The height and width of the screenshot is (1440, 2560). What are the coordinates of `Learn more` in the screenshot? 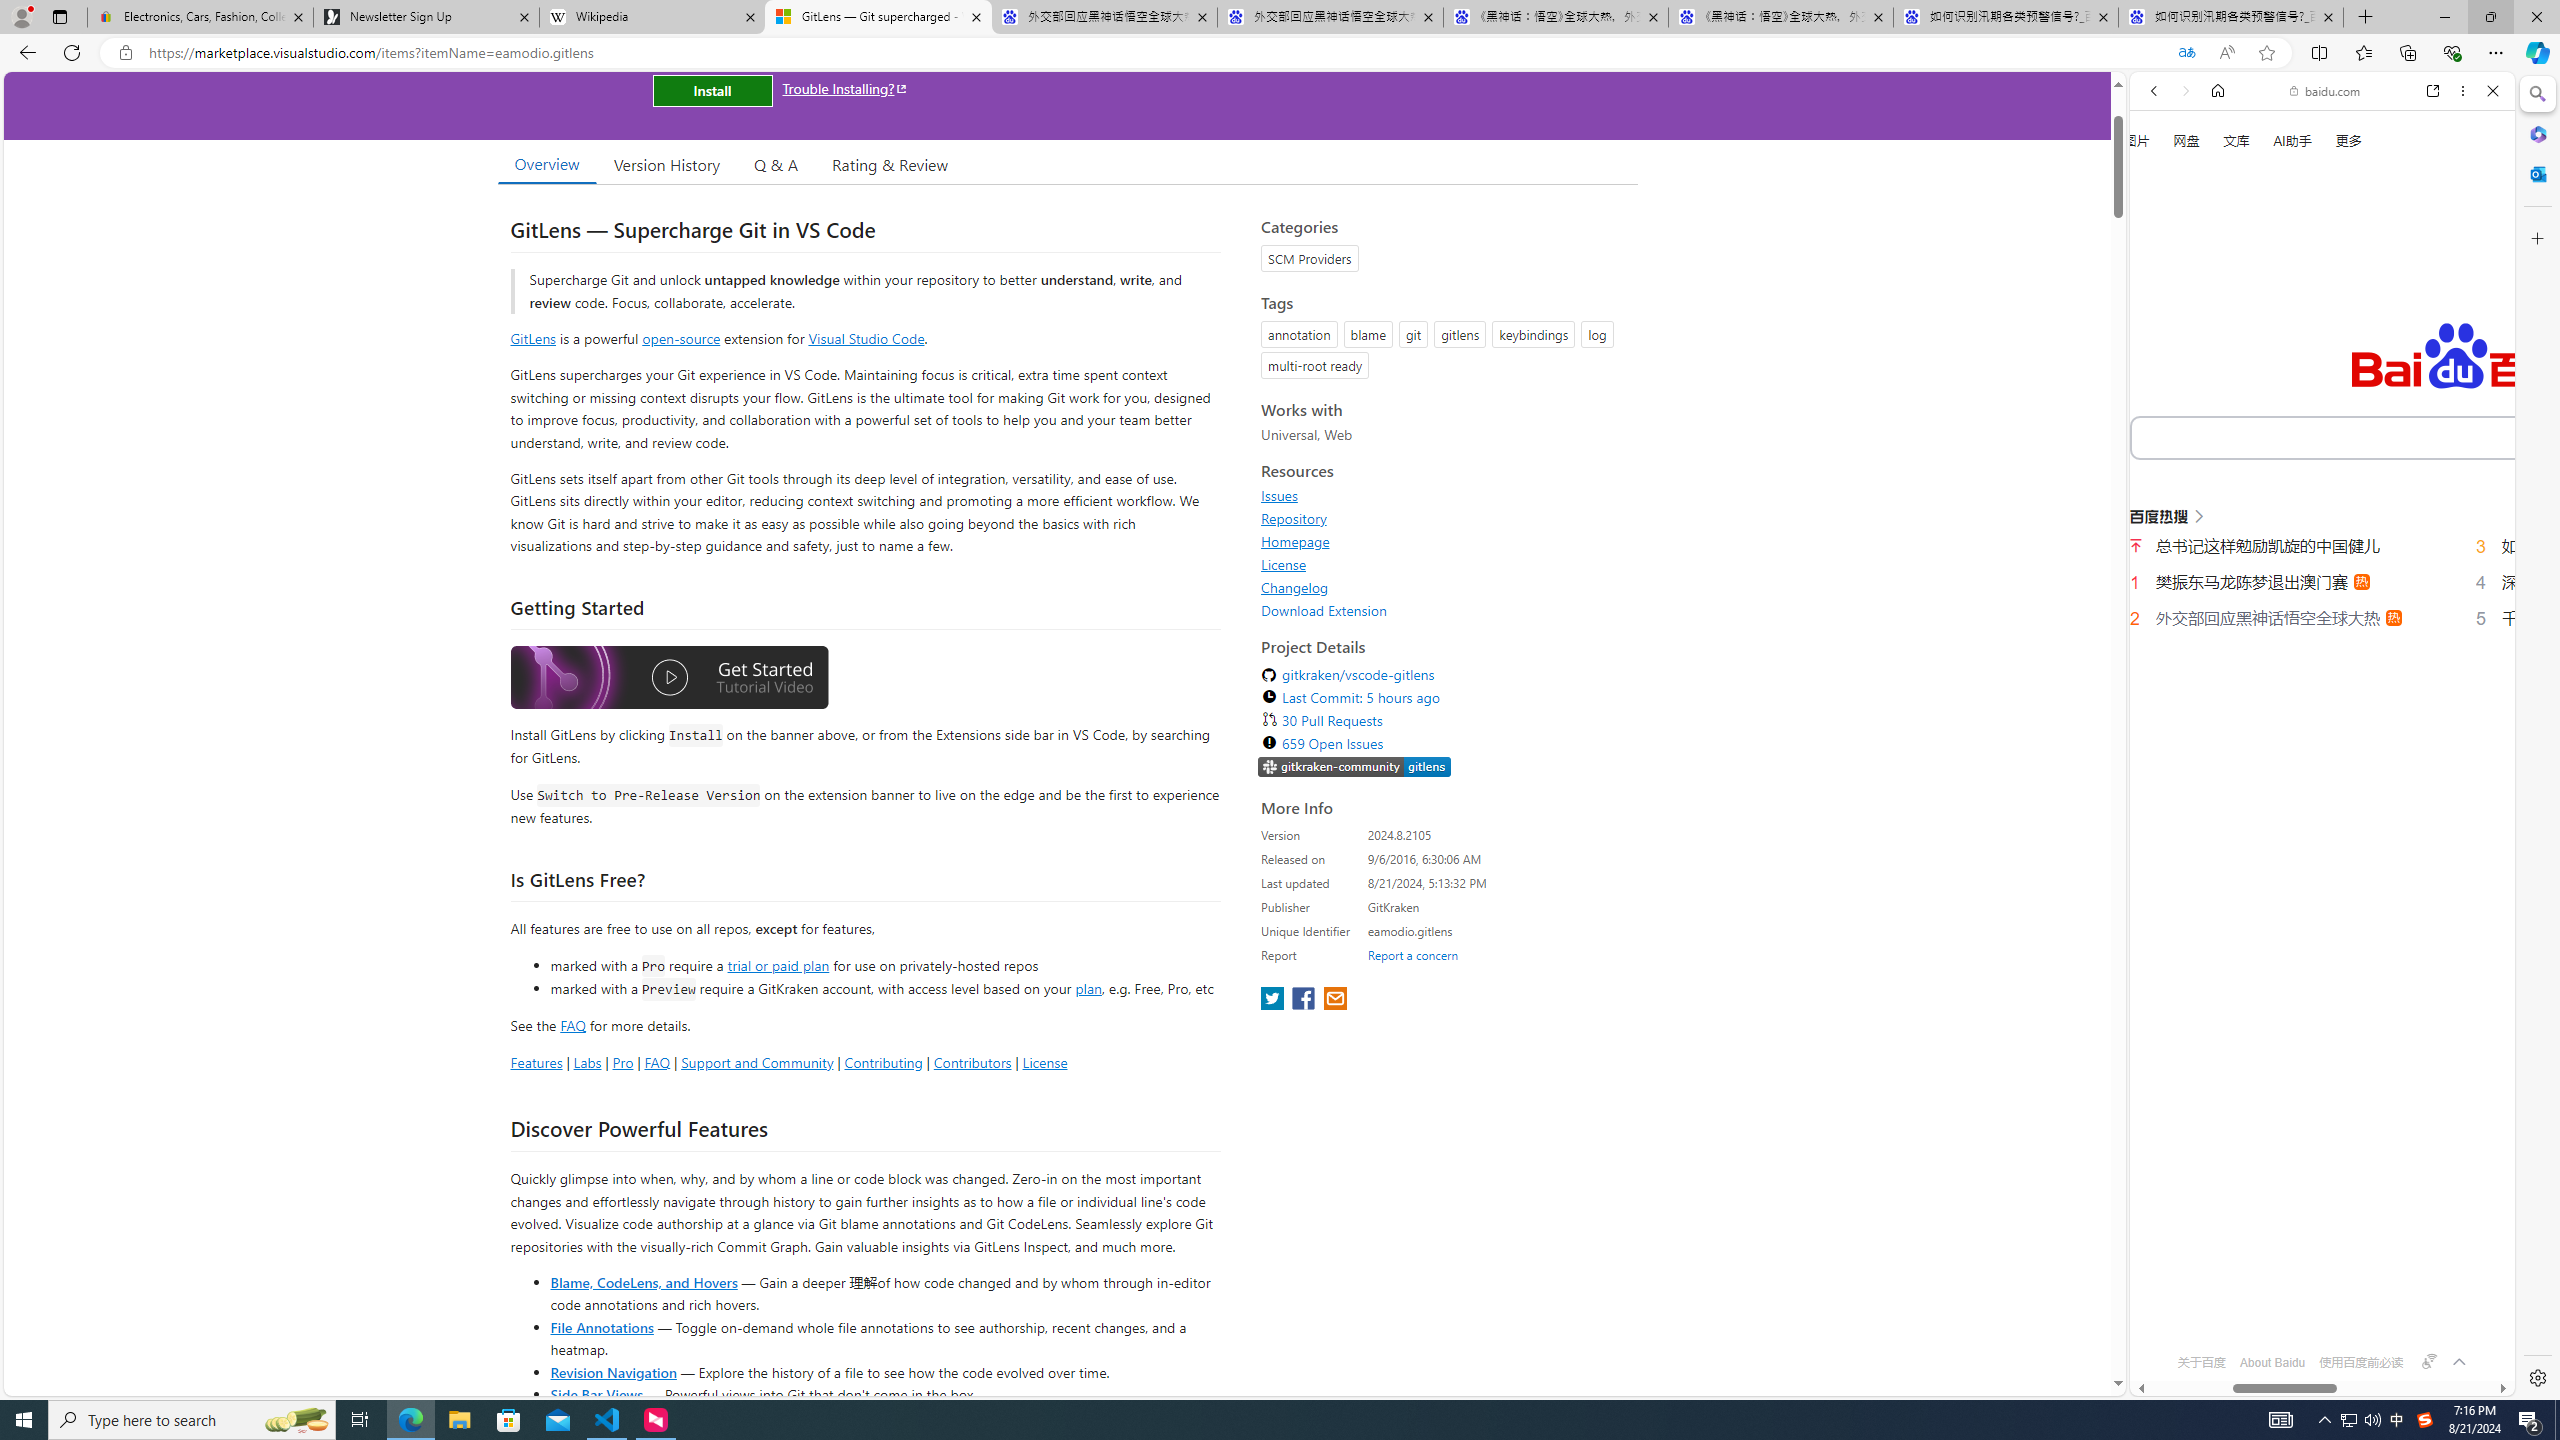 It's located at (2223, 272).